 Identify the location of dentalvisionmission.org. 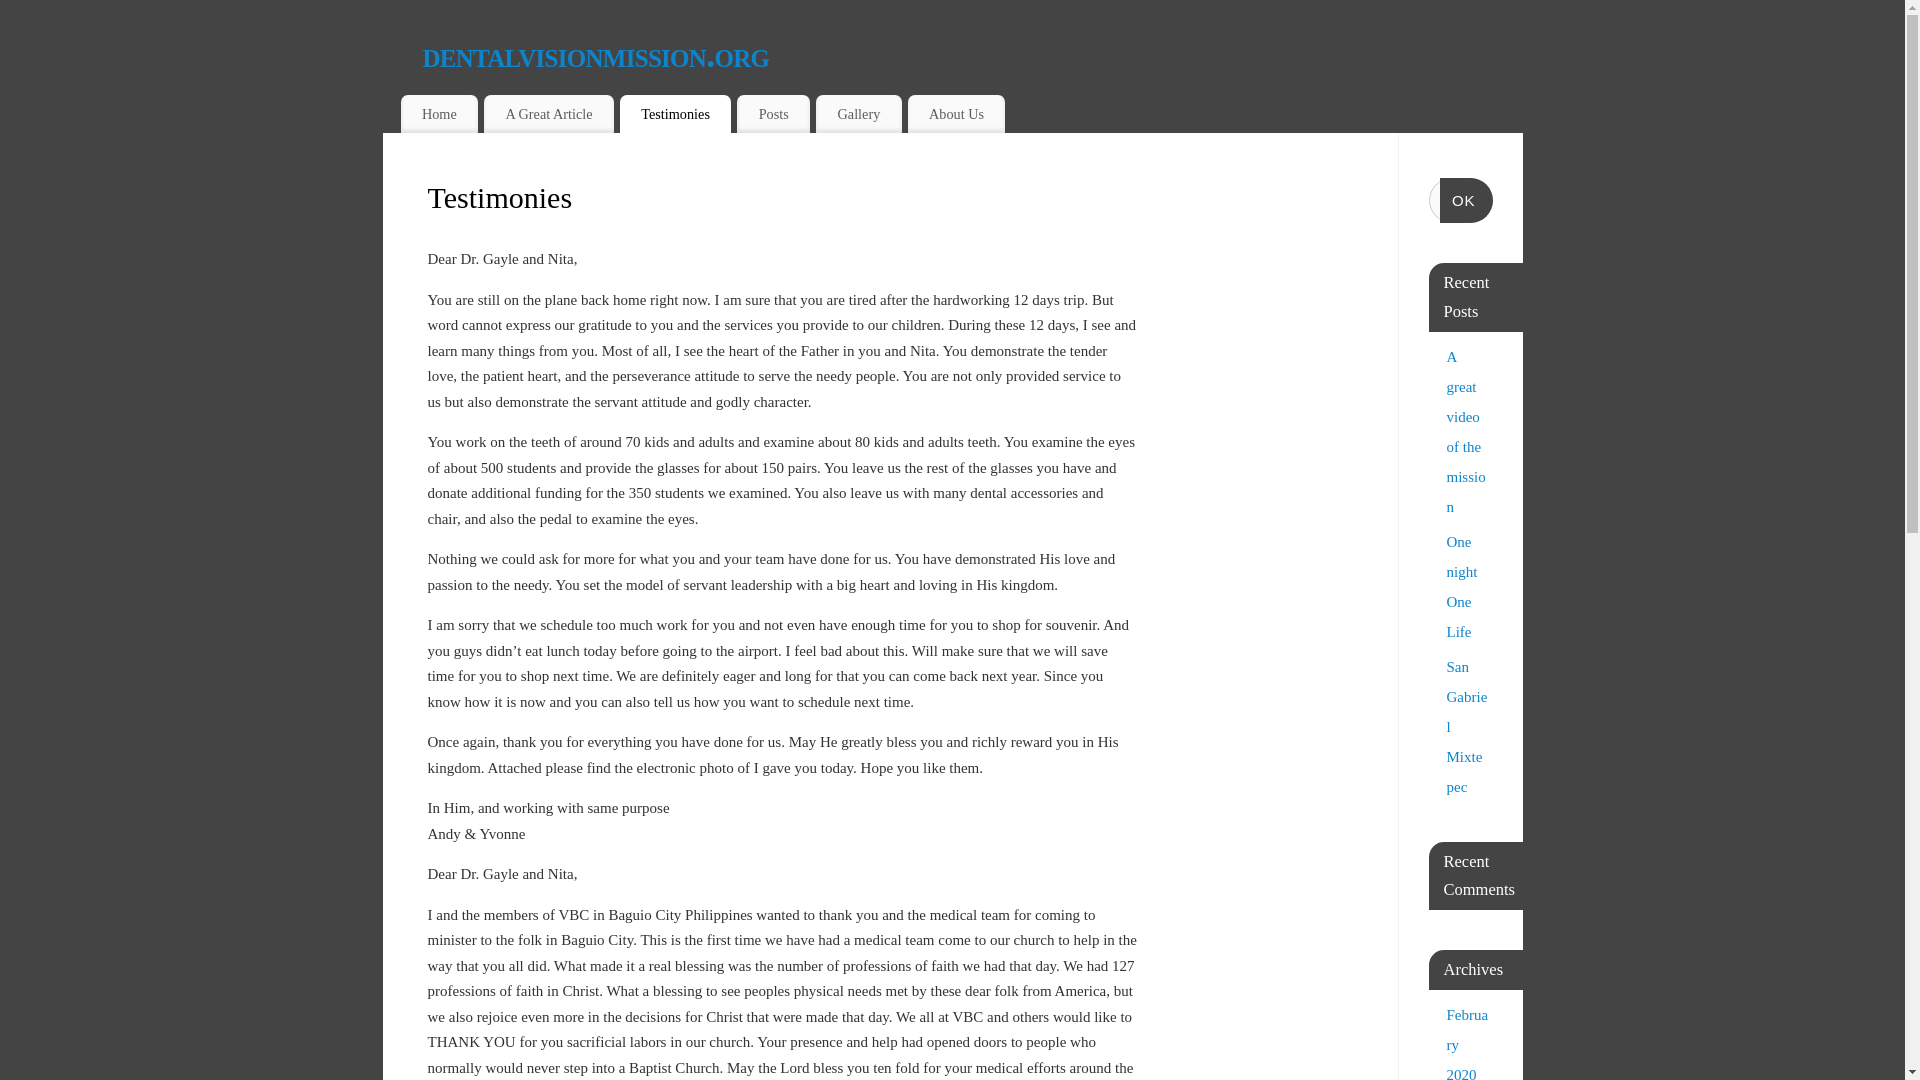
(972, 54).